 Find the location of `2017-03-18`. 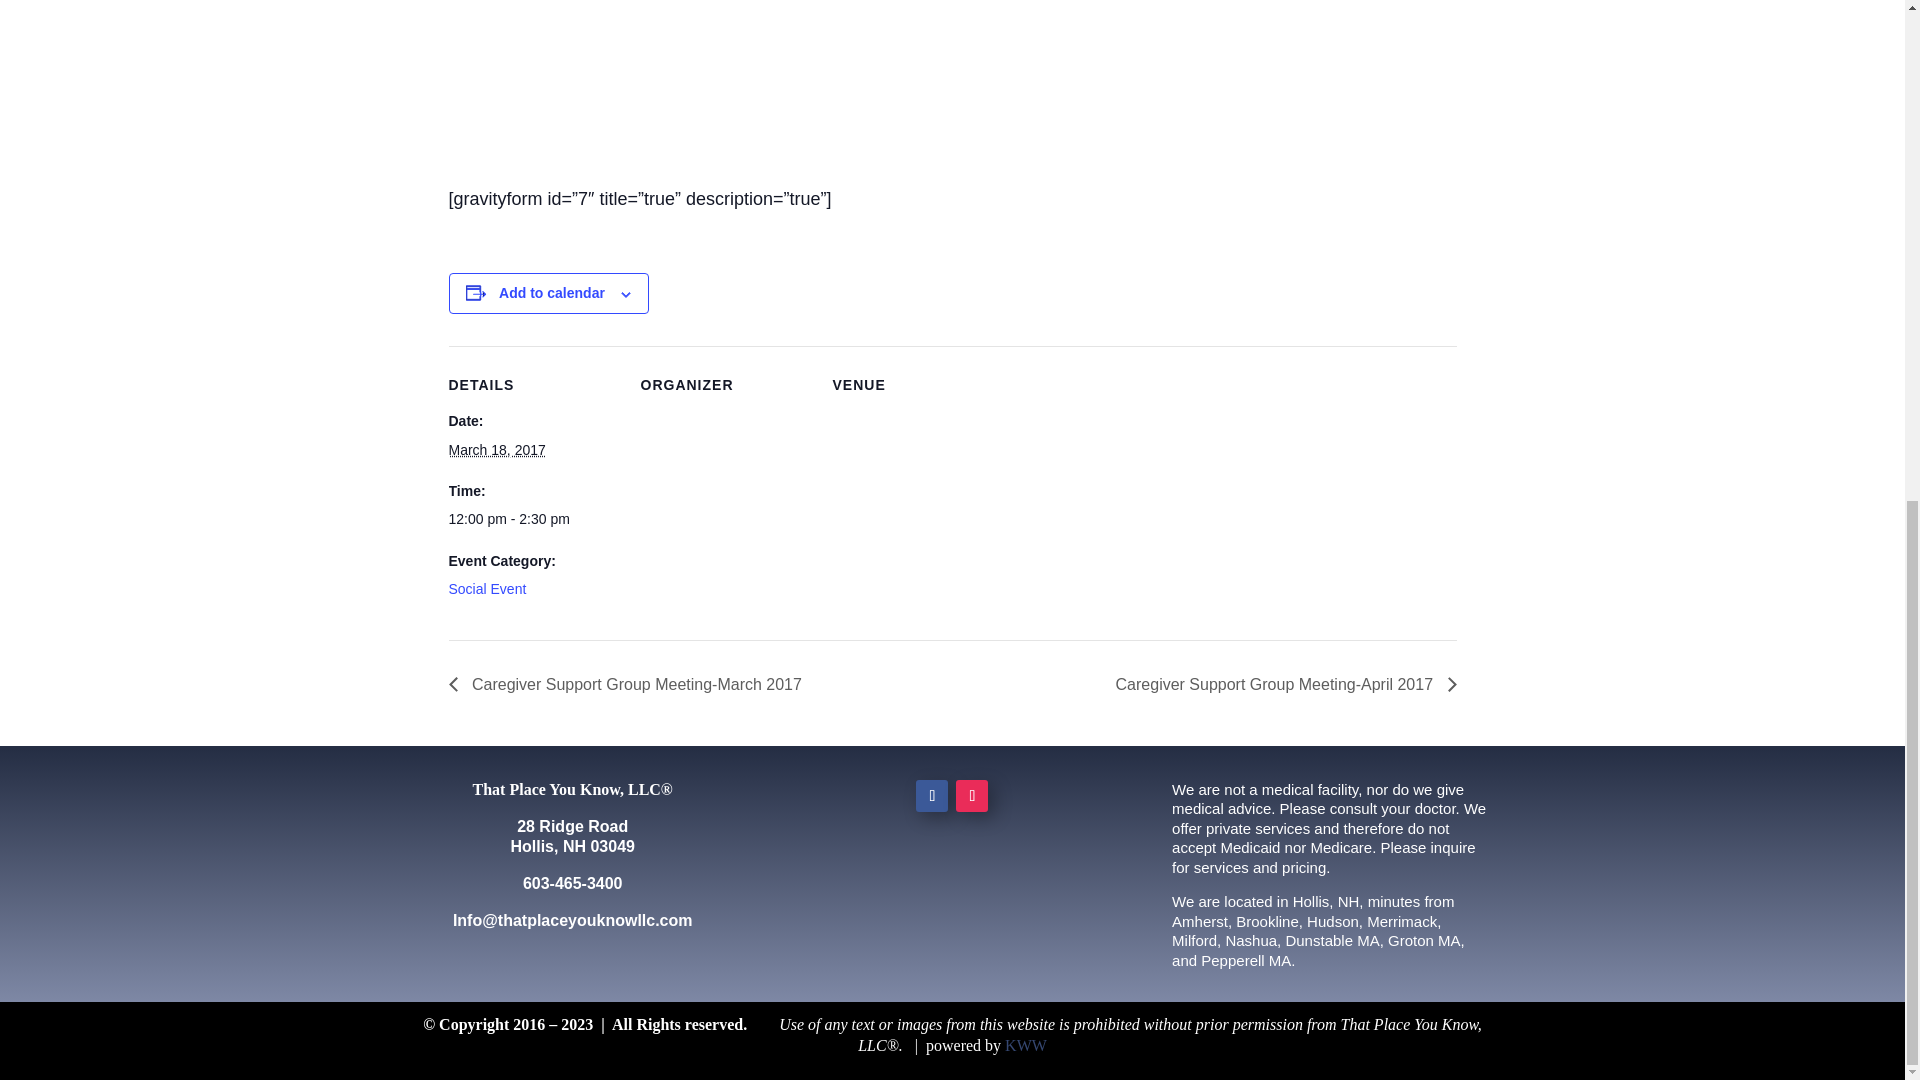

2017-03-18 is located at coordinates (496, 449).